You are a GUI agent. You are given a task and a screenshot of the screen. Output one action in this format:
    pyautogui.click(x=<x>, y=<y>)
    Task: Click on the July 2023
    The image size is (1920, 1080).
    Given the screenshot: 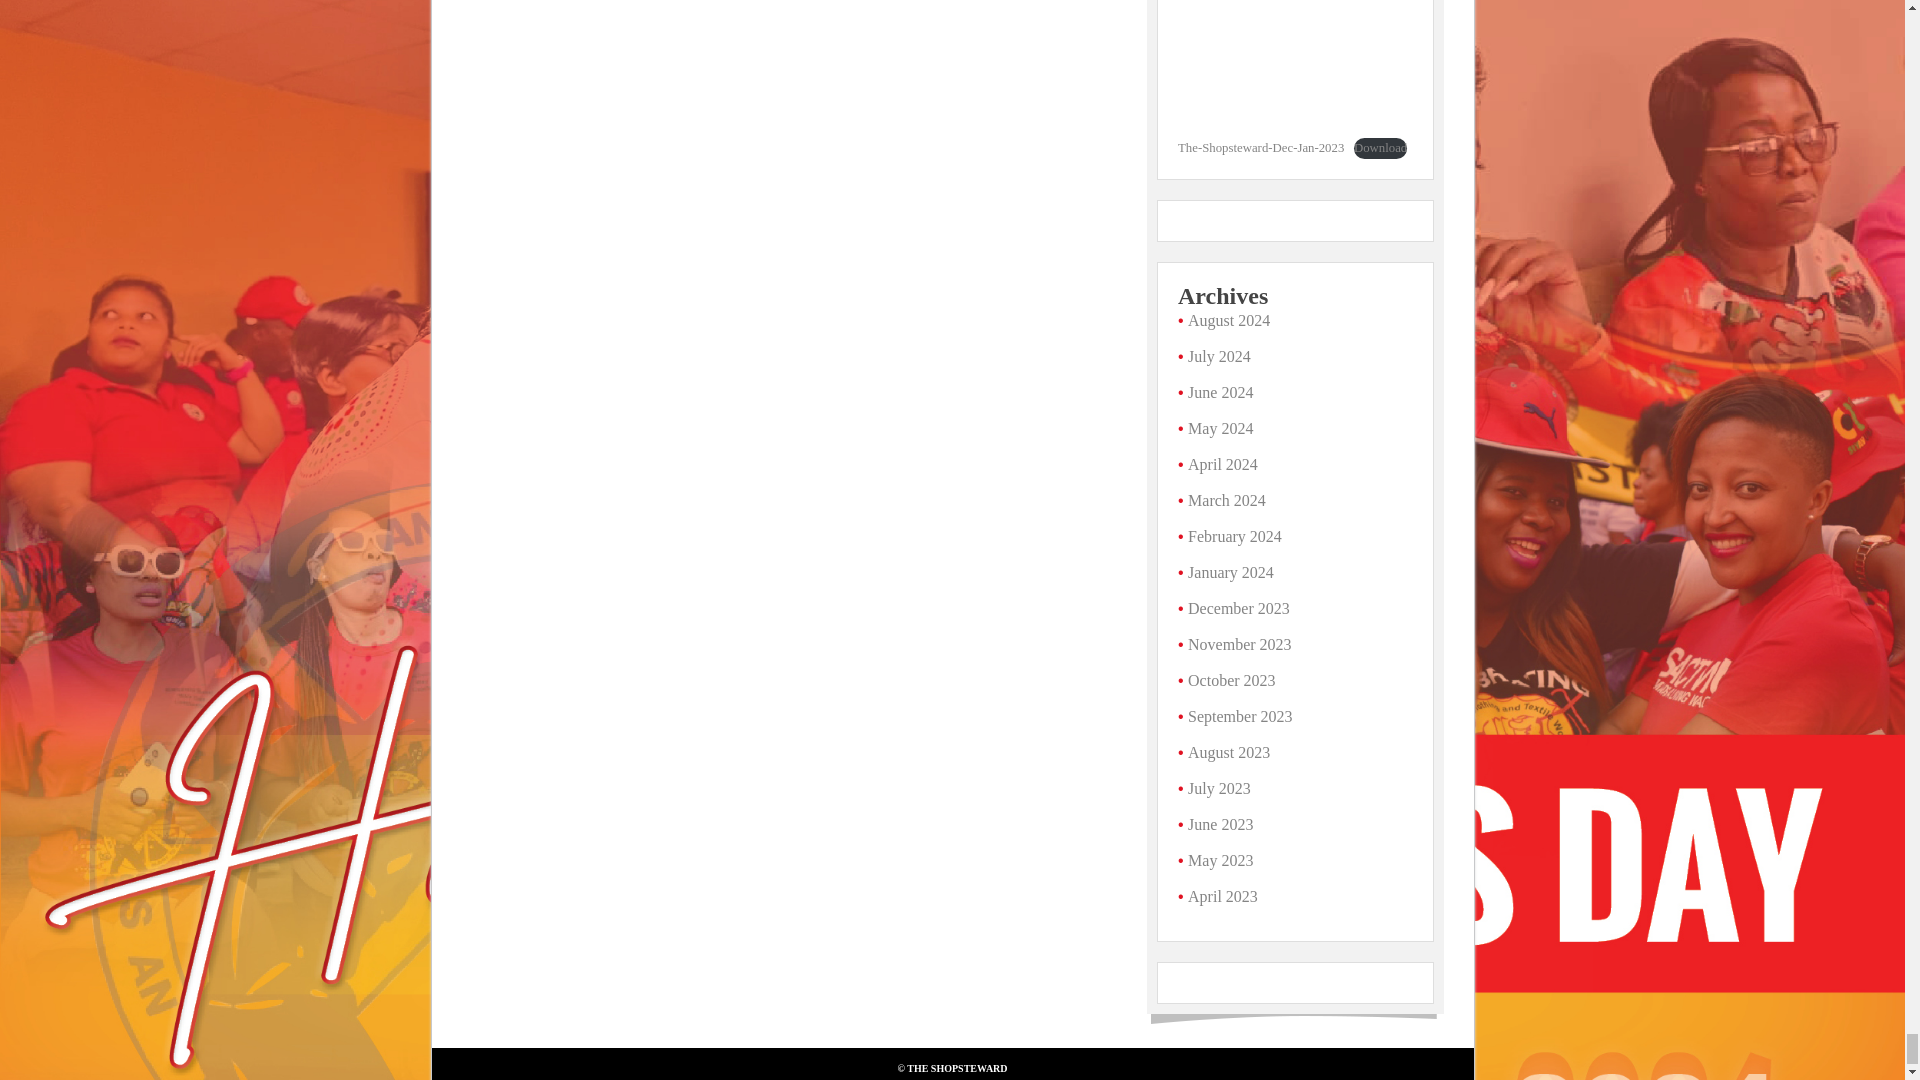 What is the action you would take?
    pyautogui.click(x=1220, y=788)
    